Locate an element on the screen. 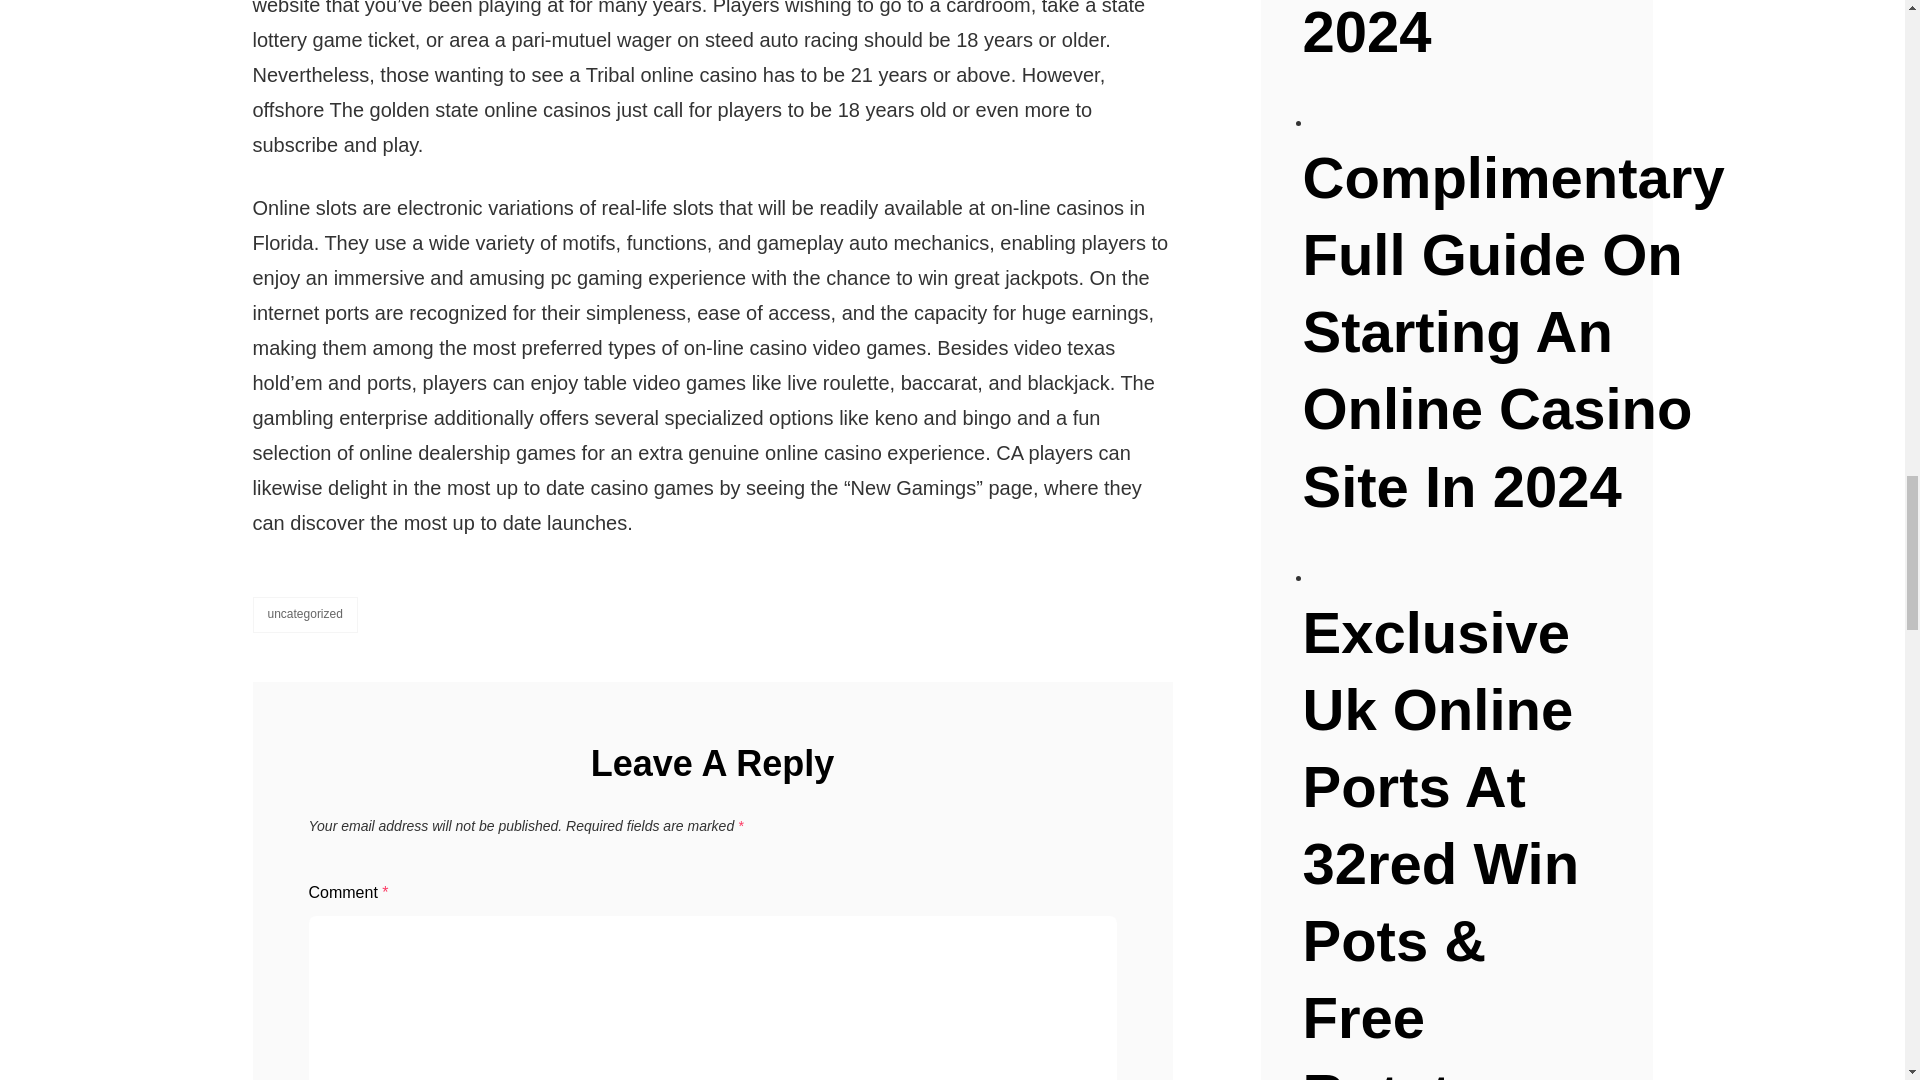 The image size is (1920, 1080). uncategorized is located at coordinates (304, 614).